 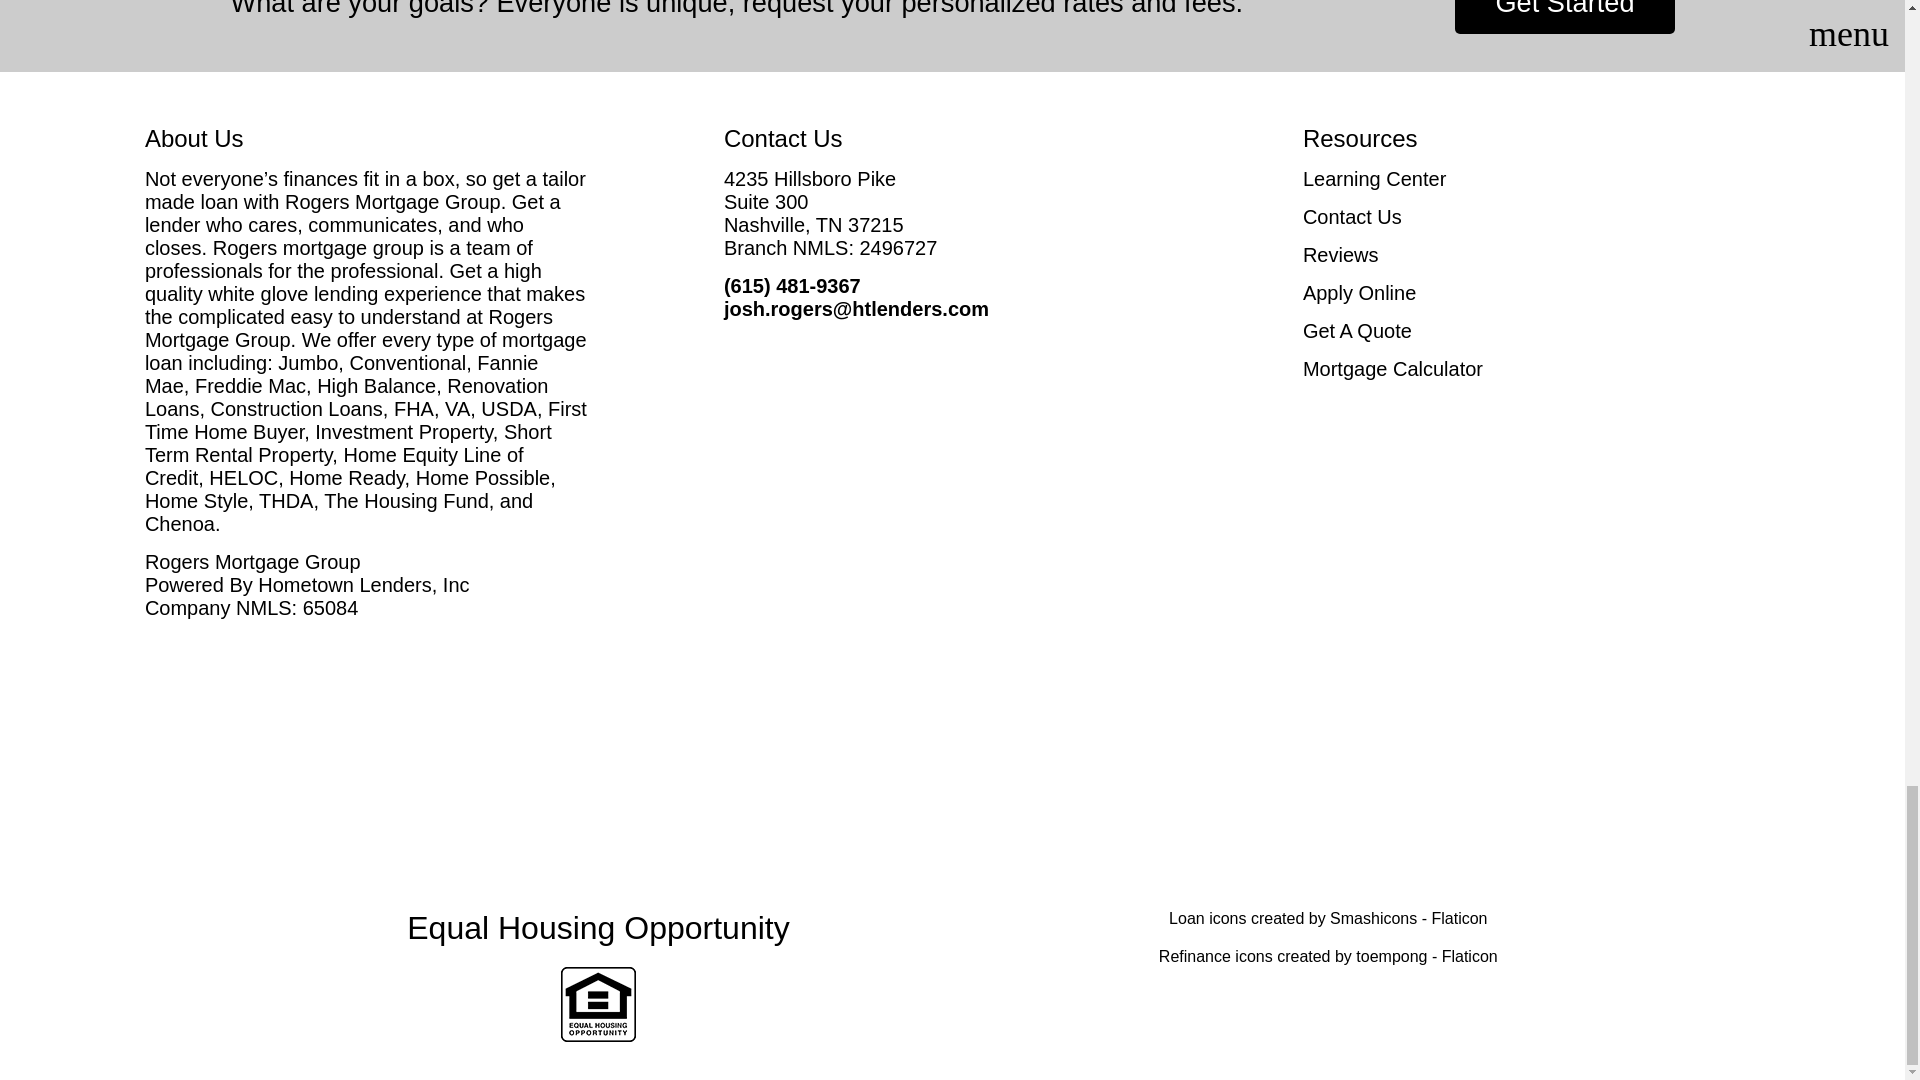 What do you see at coordinates (1564, 16) in the screenshot?
I see `Get Started` at bounding box center [1564, 16].